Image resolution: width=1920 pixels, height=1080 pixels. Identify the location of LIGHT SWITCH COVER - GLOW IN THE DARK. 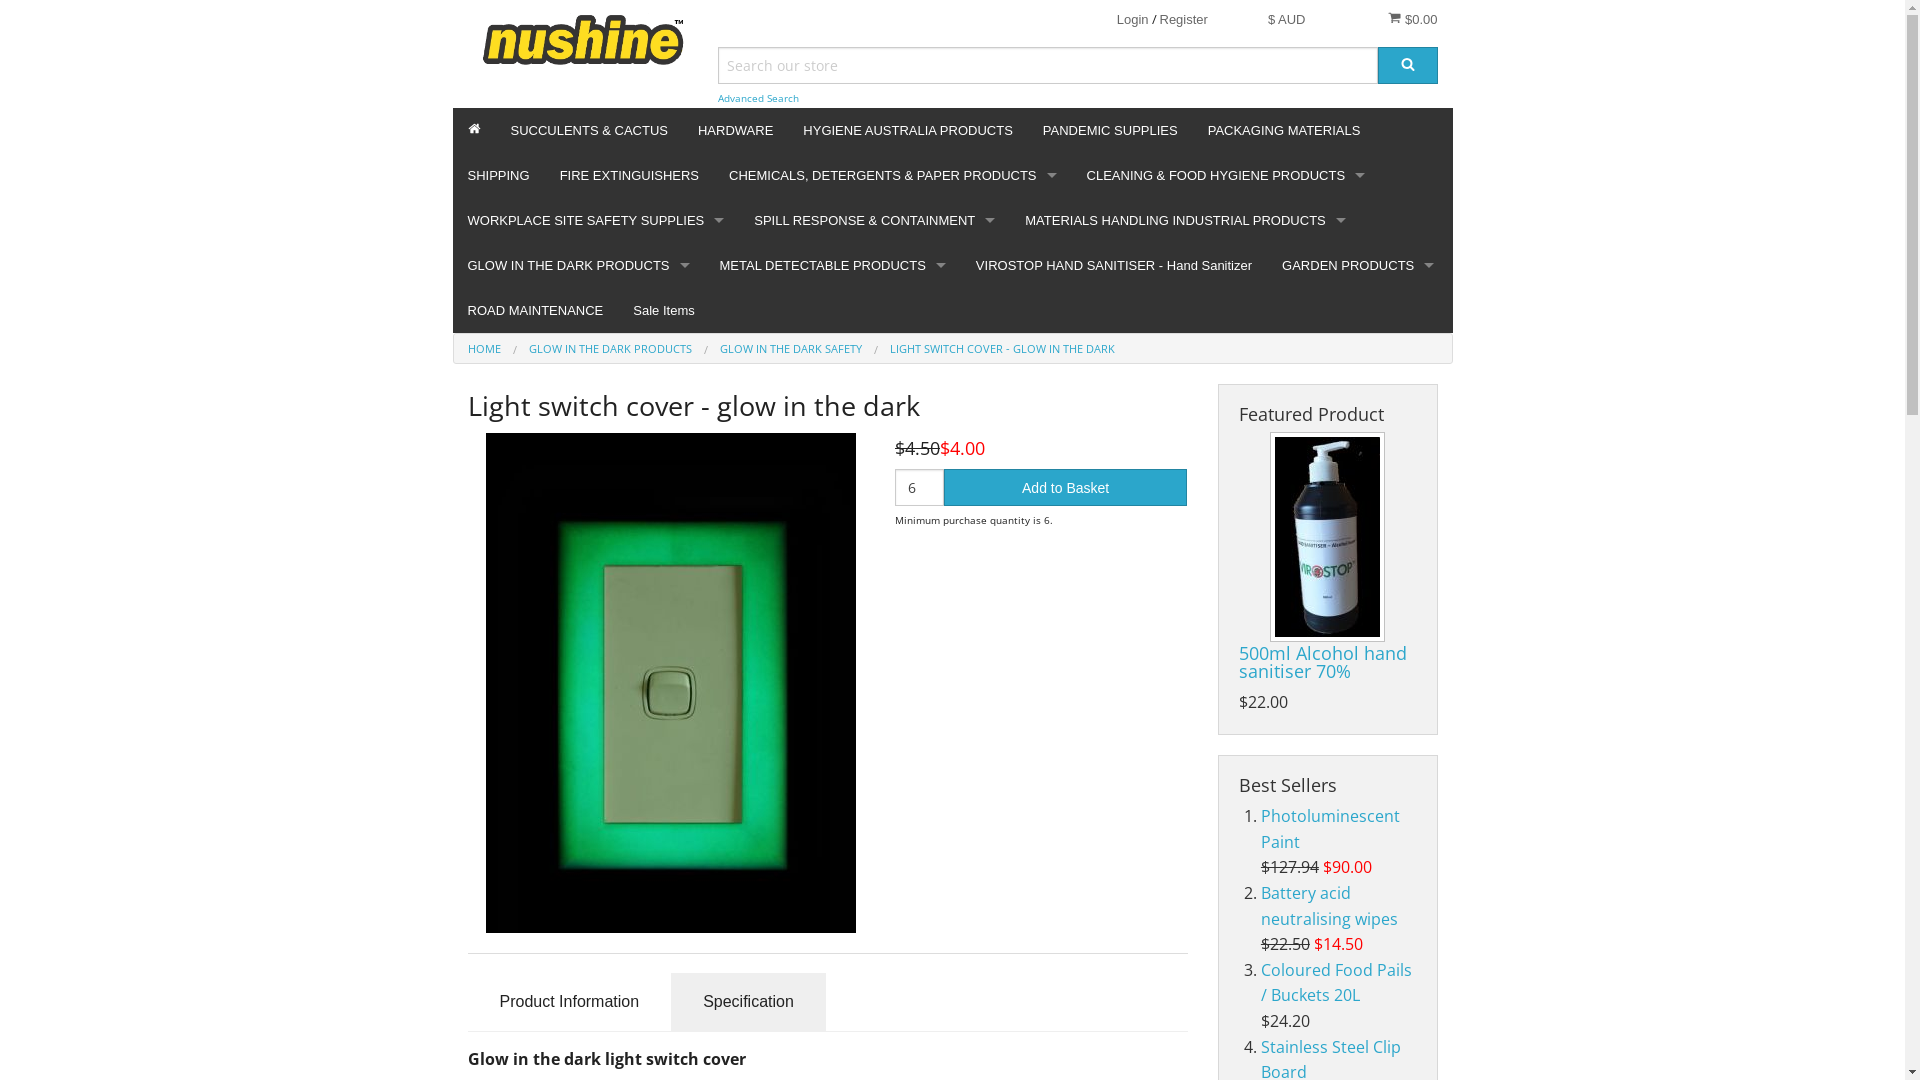
(1002, 348).